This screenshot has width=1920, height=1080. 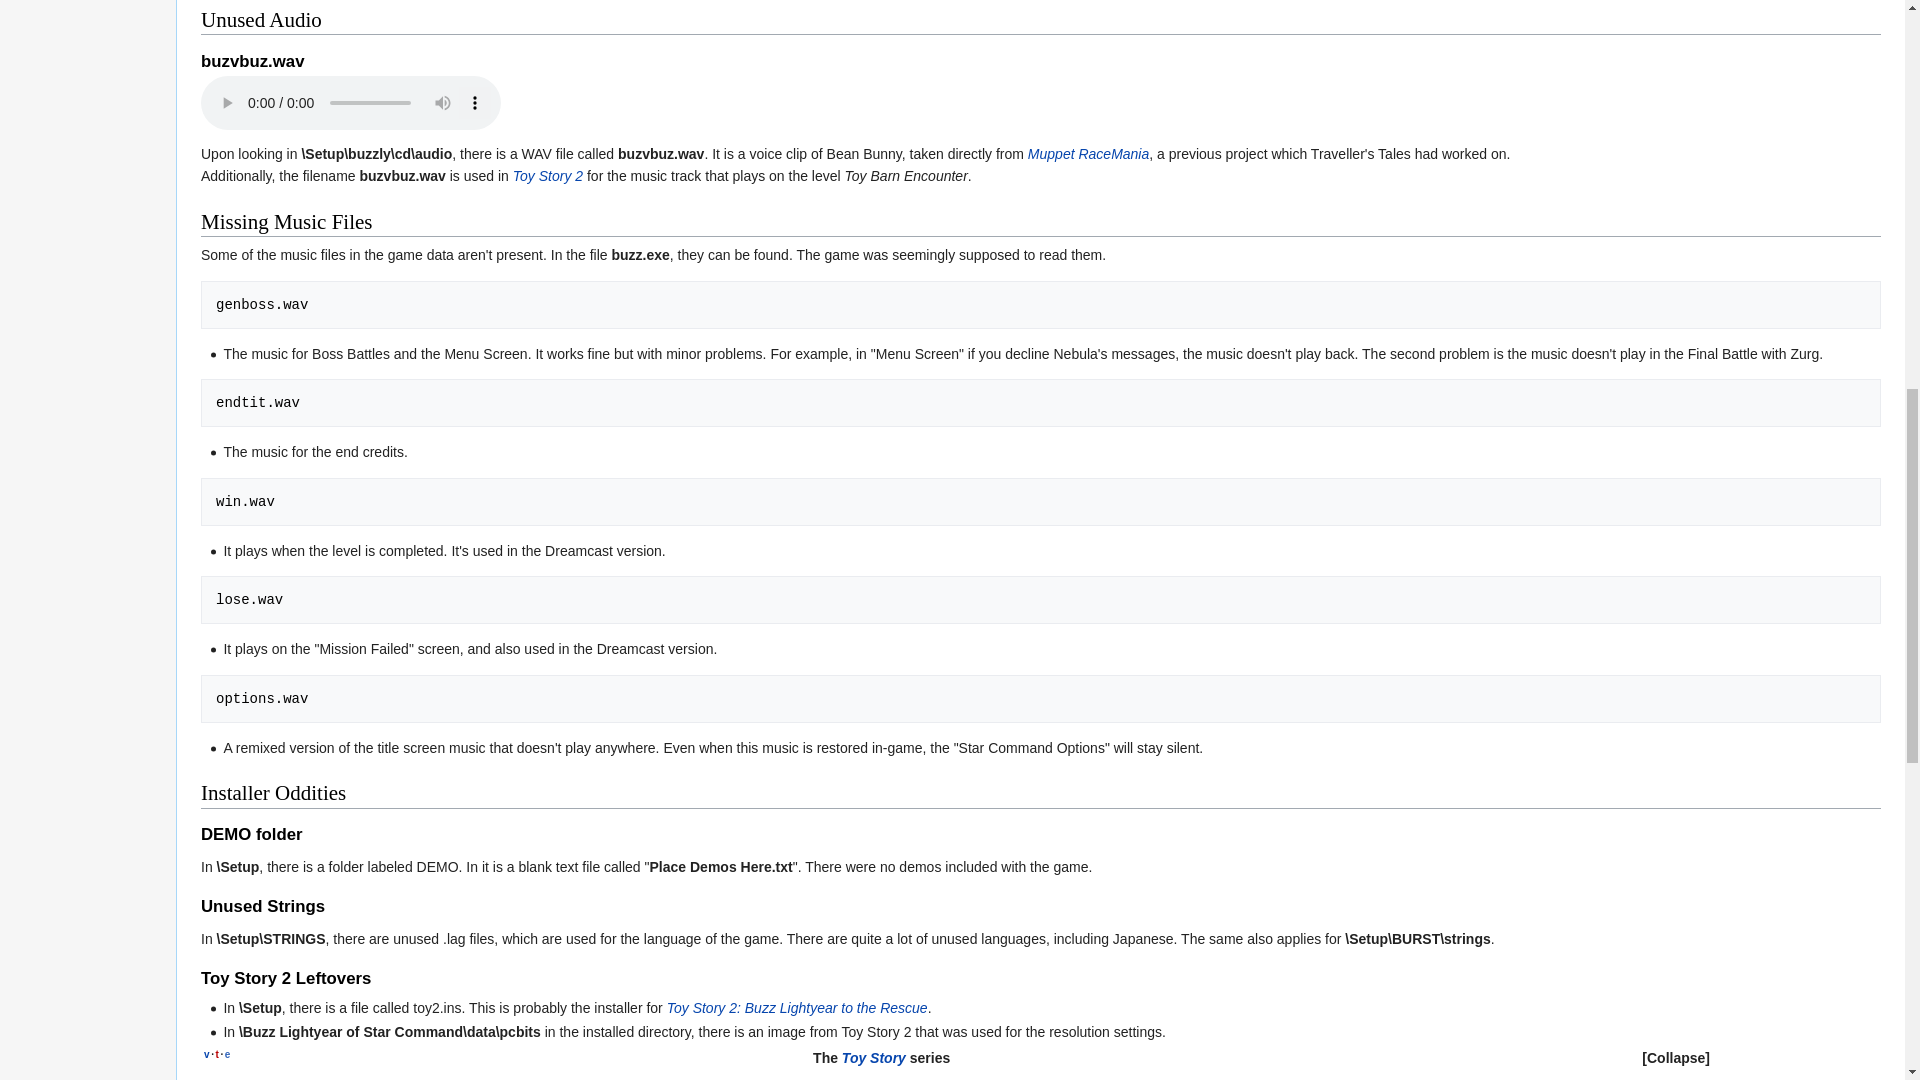 I want to click on Muppet RaceMania, so click(x=1088, y=154).